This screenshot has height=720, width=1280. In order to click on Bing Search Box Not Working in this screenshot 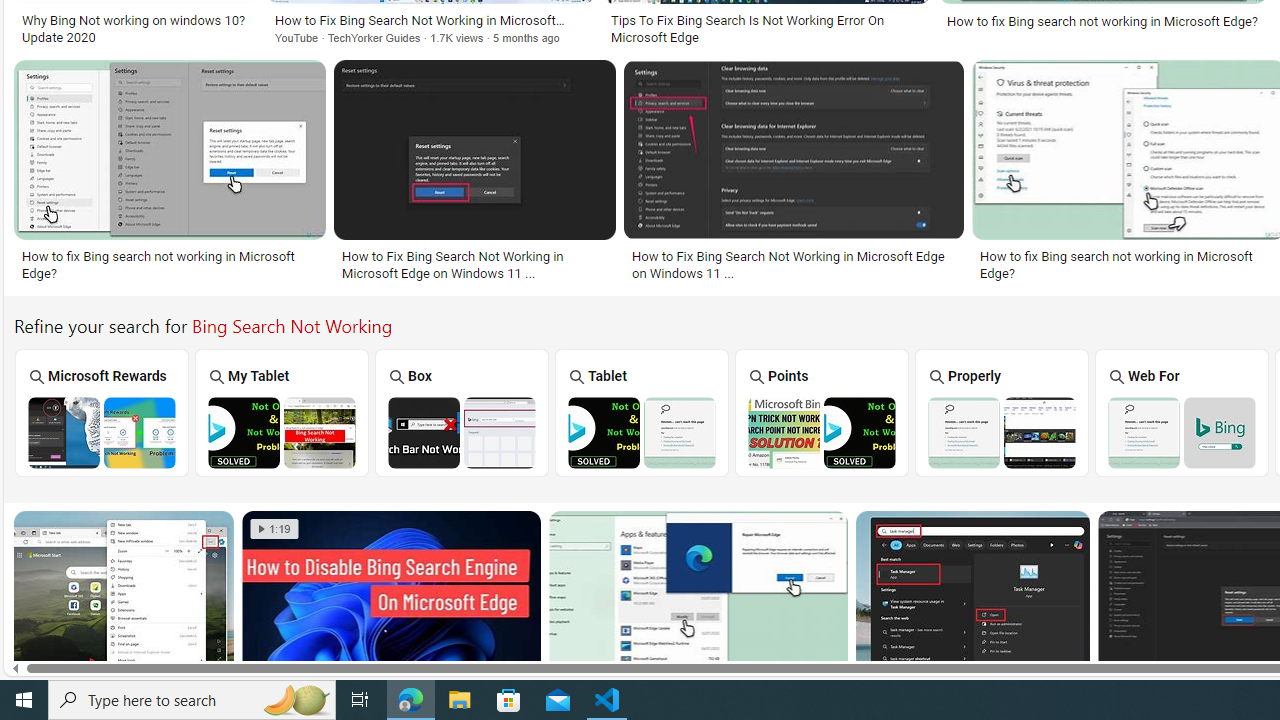, I will do `click(462, 432)`.